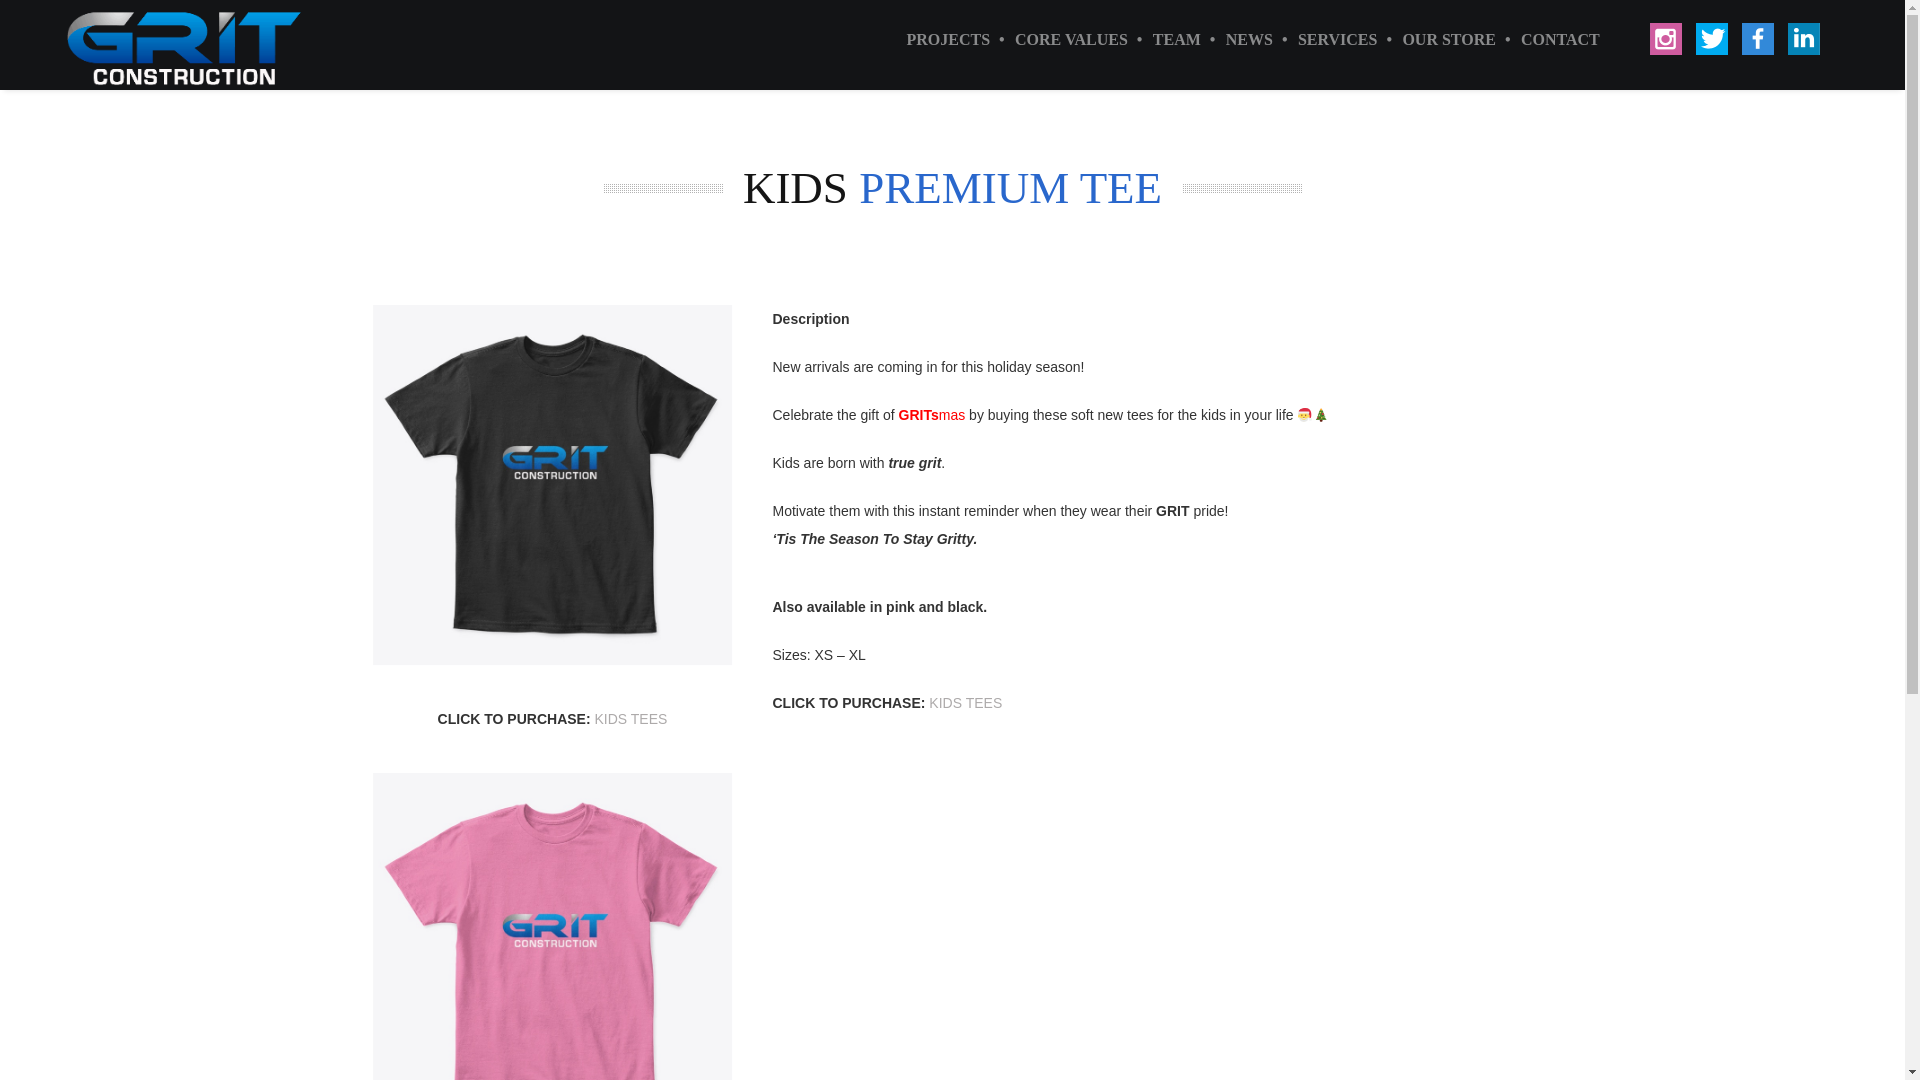  Describe the element at coordinates (156, 42) in the screenshot. I see `GRIT CONSTRUCTION` at that location.